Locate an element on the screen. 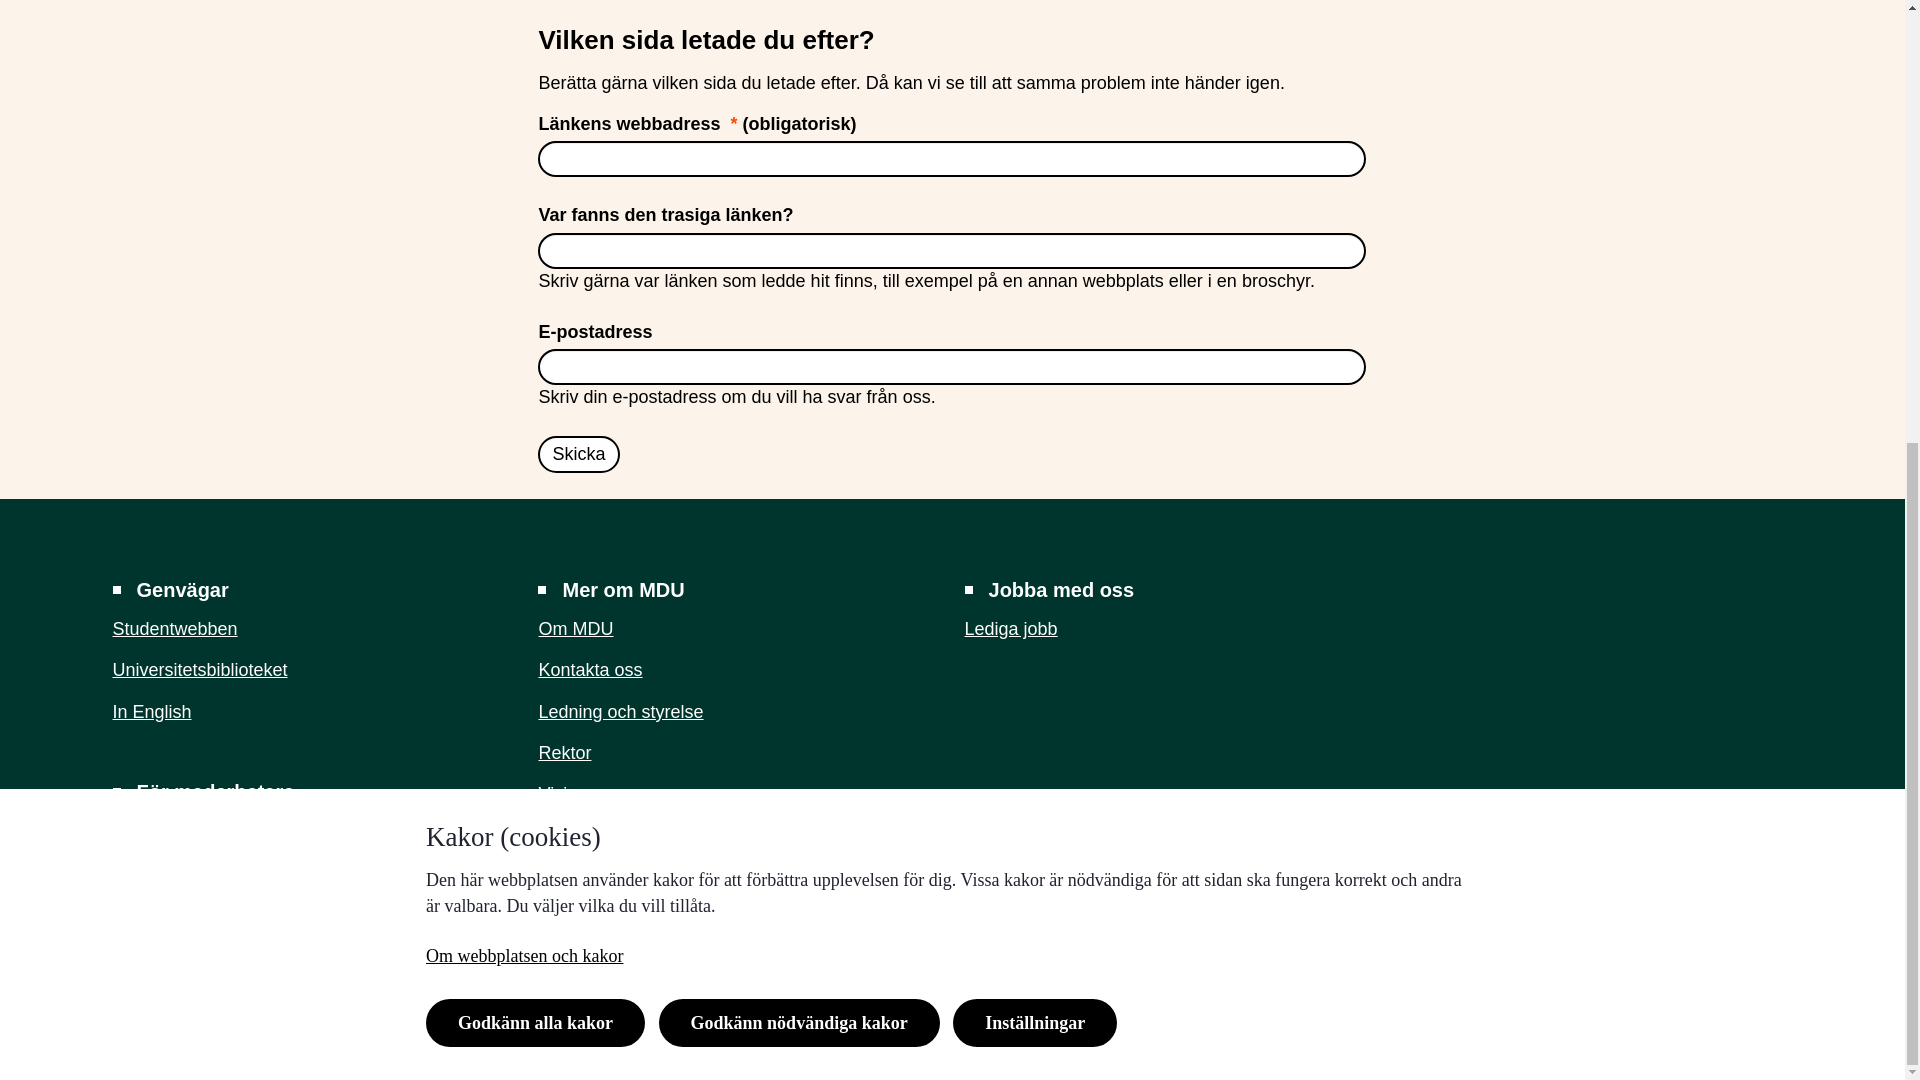  Kontakta oss is located at coordinates (589, 670).